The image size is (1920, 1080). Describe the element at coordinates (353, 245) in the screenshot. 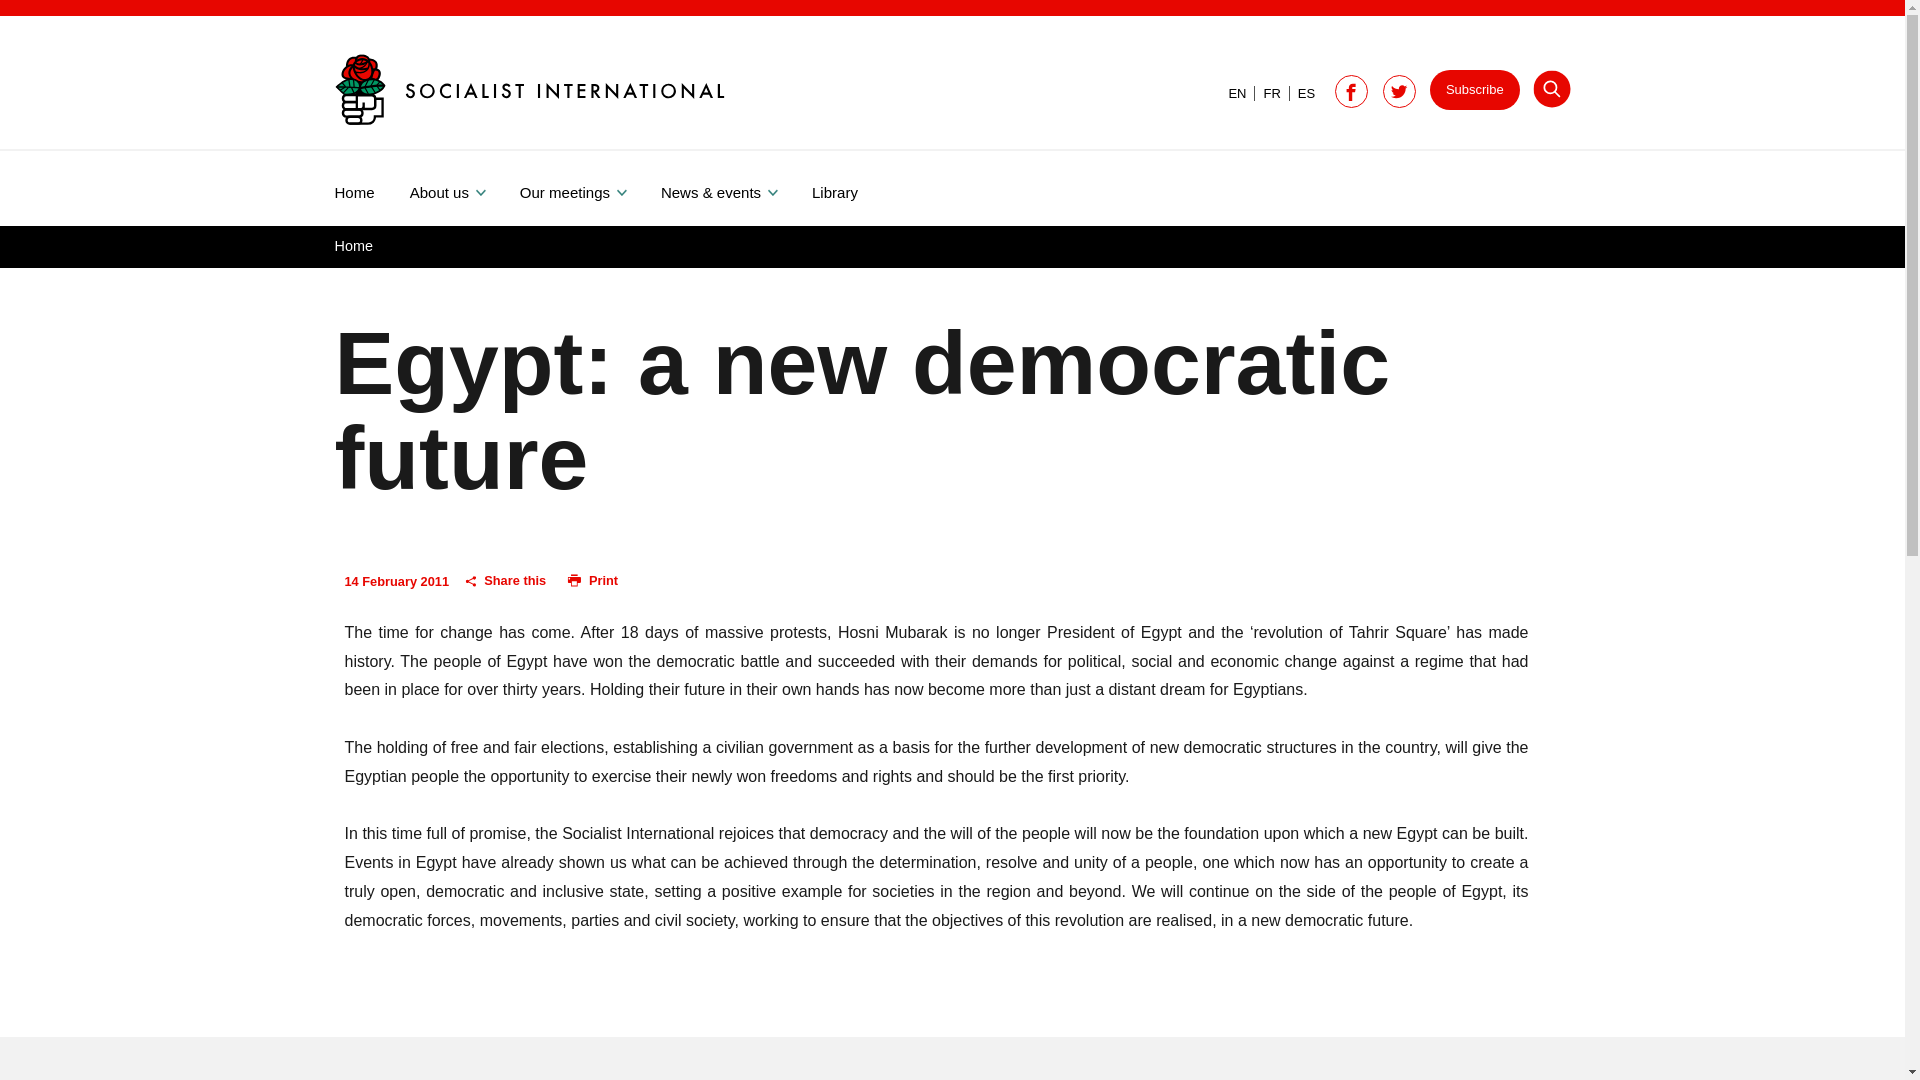

I see `Home` at that location.